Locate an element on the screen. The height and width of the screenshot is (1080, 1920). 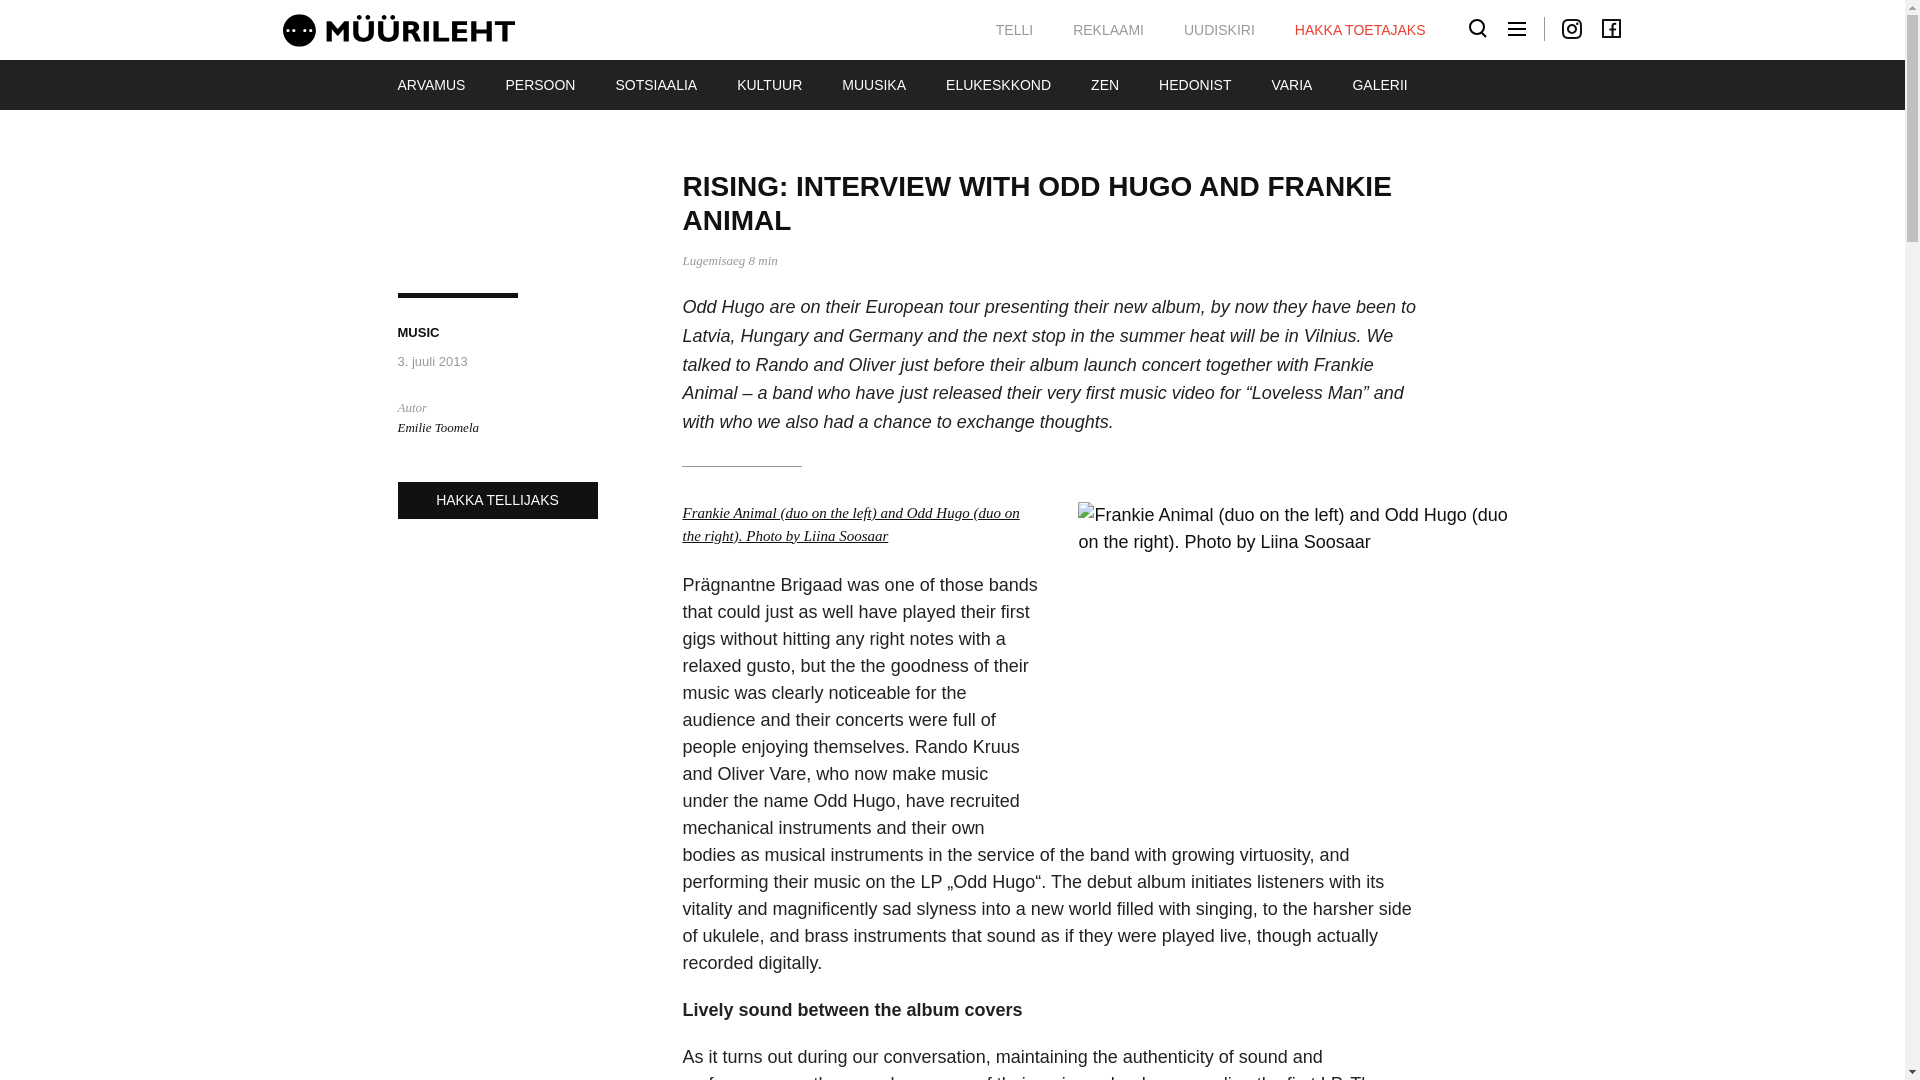
Instagram is located at coordinates (1572, 29).